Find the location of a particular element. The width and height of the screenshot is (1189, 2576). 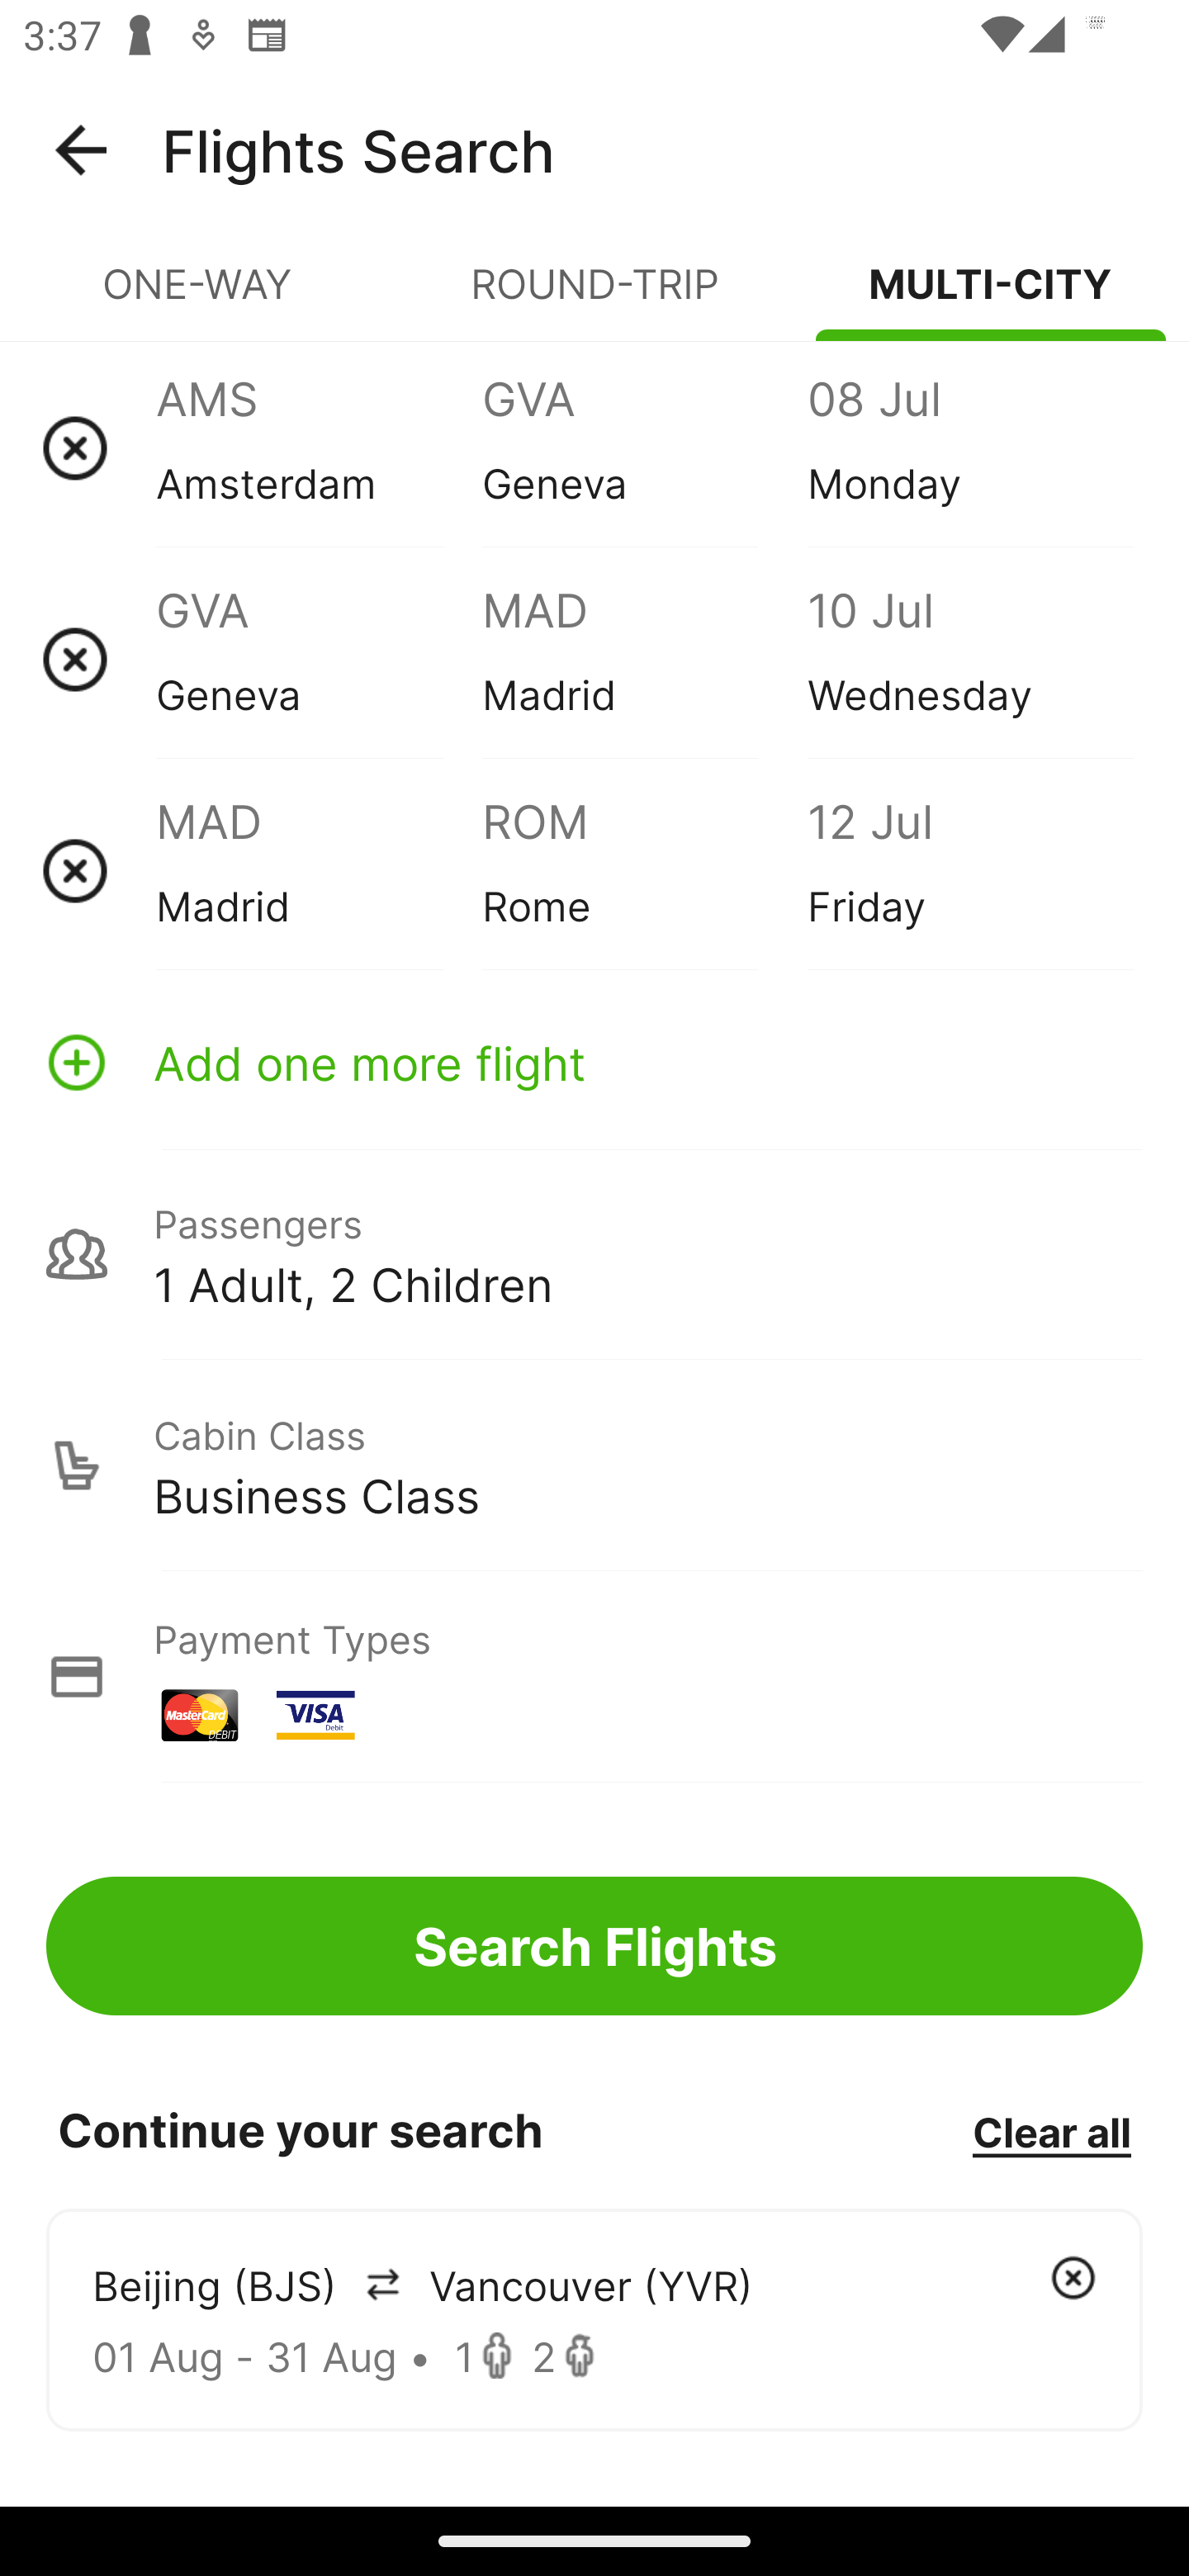

MAD Madrid is located at coordinates (319, 870).